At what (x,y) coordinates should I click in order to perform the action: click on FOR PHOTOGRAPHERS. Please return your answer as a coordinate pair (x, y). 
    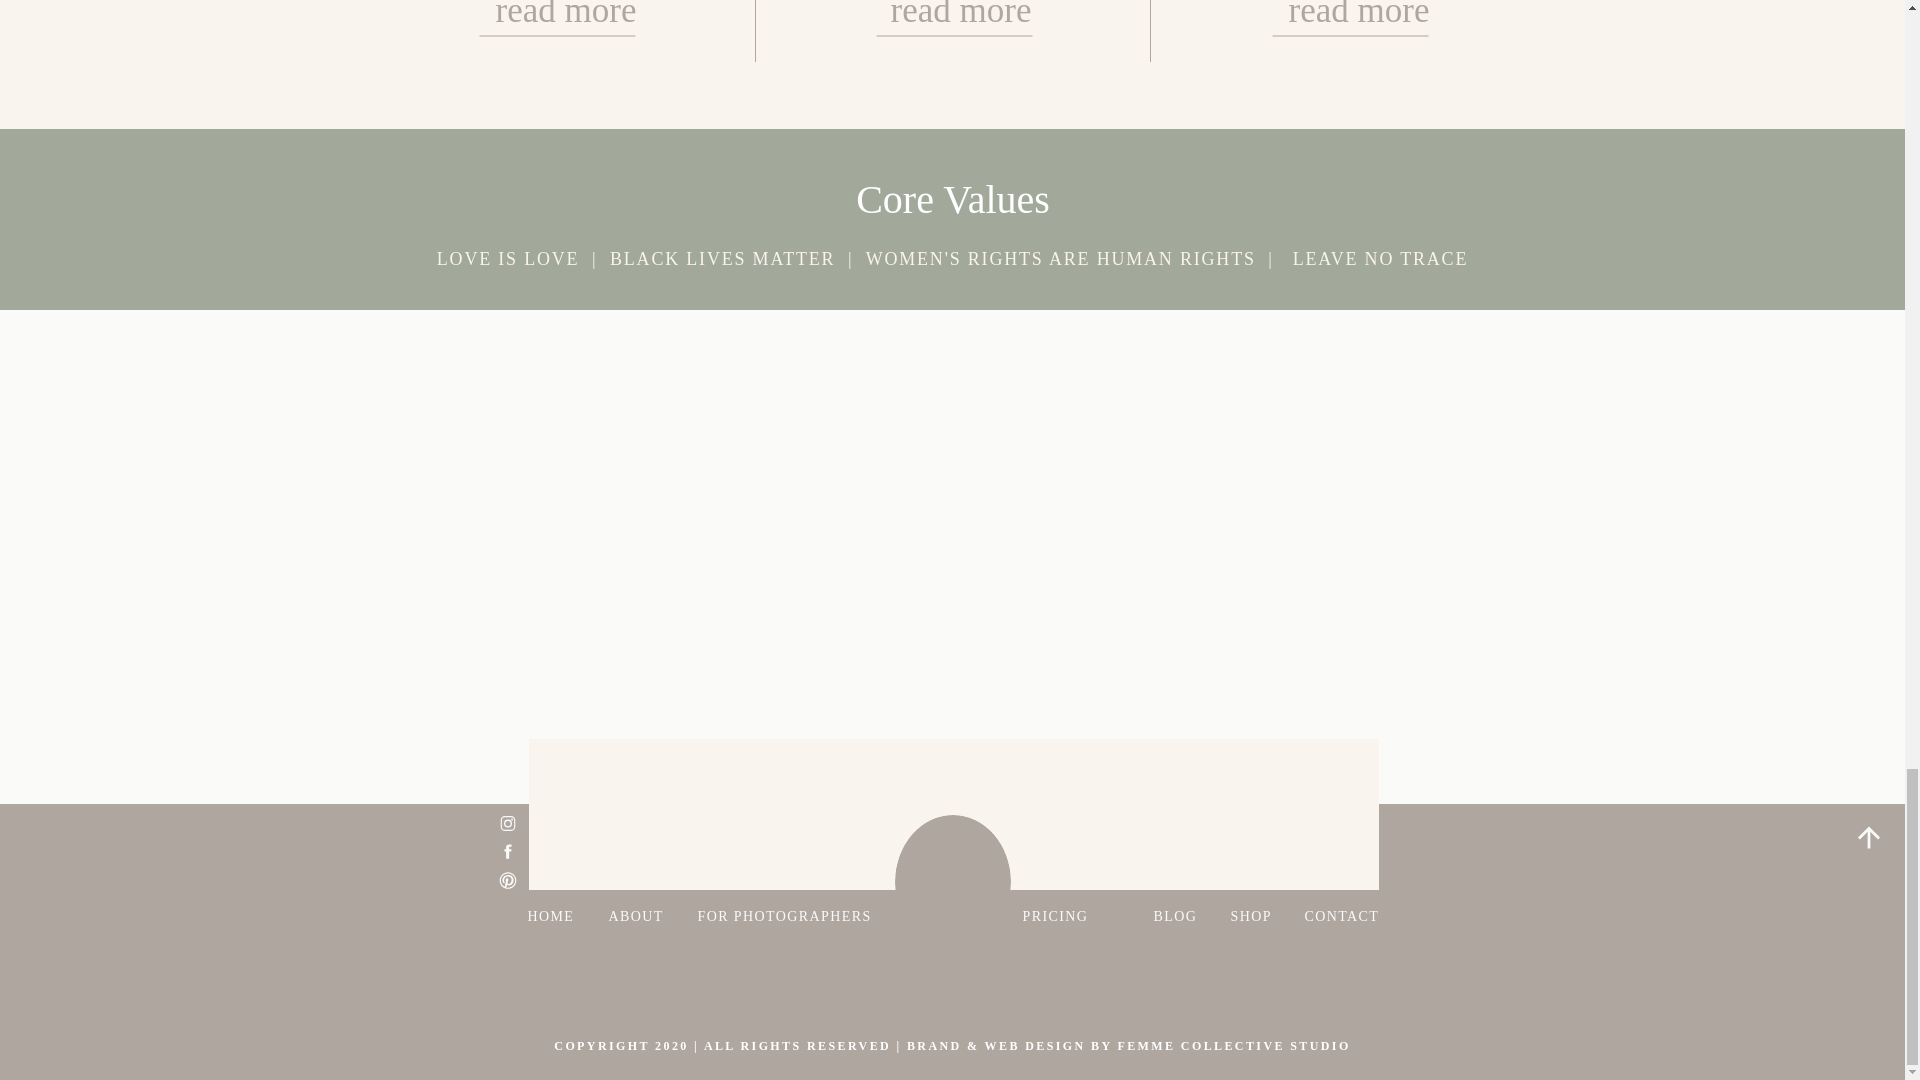
    Looking at the image, I should click on (786, 913).